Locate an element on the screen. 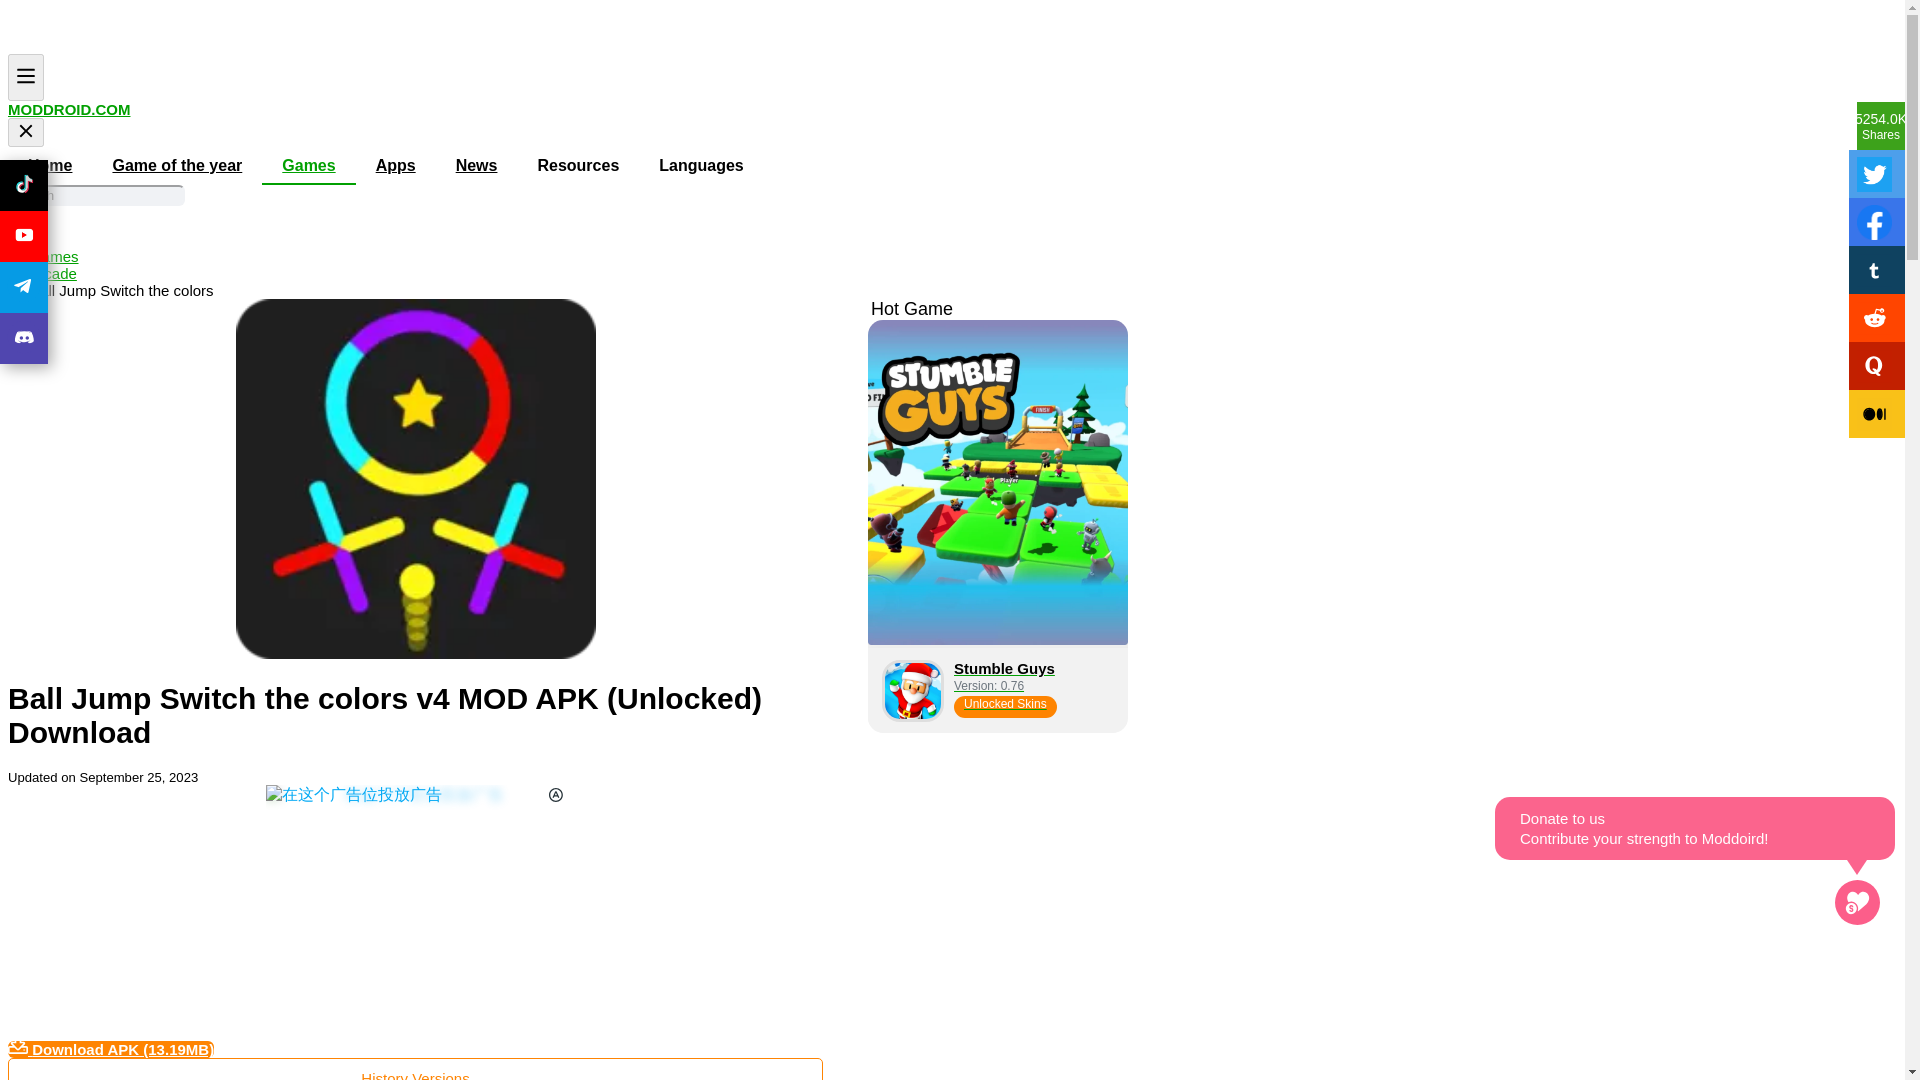 The width and height of the screenshot is (1920, 1080). Game of the year is located at coordinates (176, 165).